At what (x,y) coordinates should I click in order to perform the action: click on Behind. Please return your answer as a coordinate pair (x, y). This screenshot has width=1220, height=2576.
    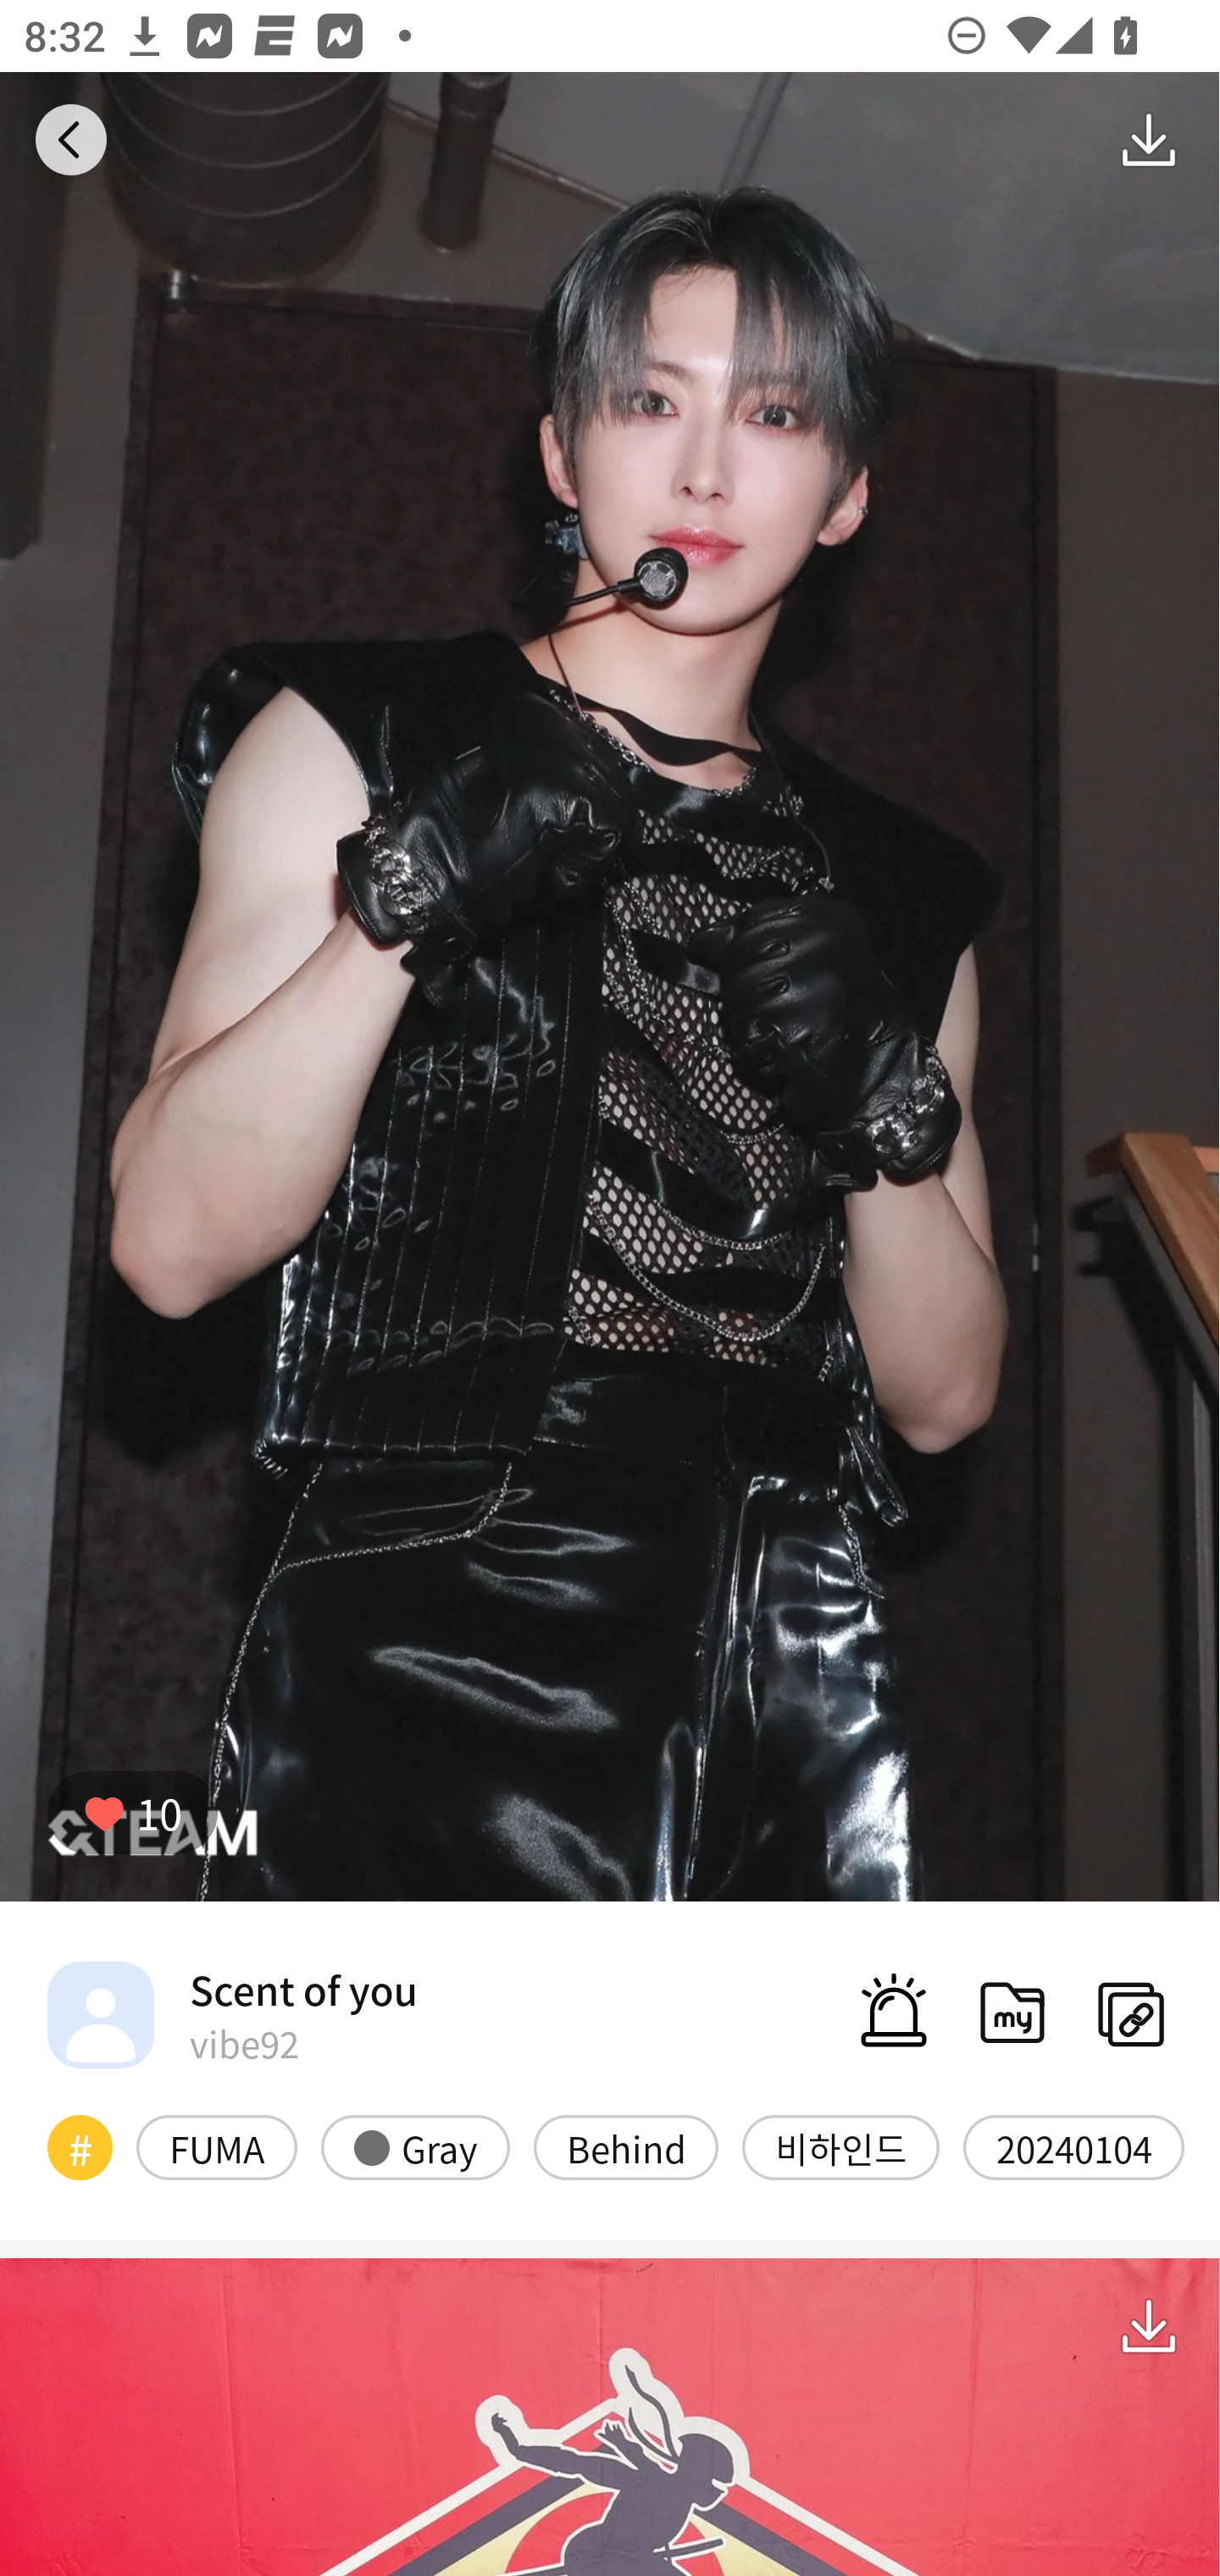
    Looking at the image, I should click on (626, 2146).